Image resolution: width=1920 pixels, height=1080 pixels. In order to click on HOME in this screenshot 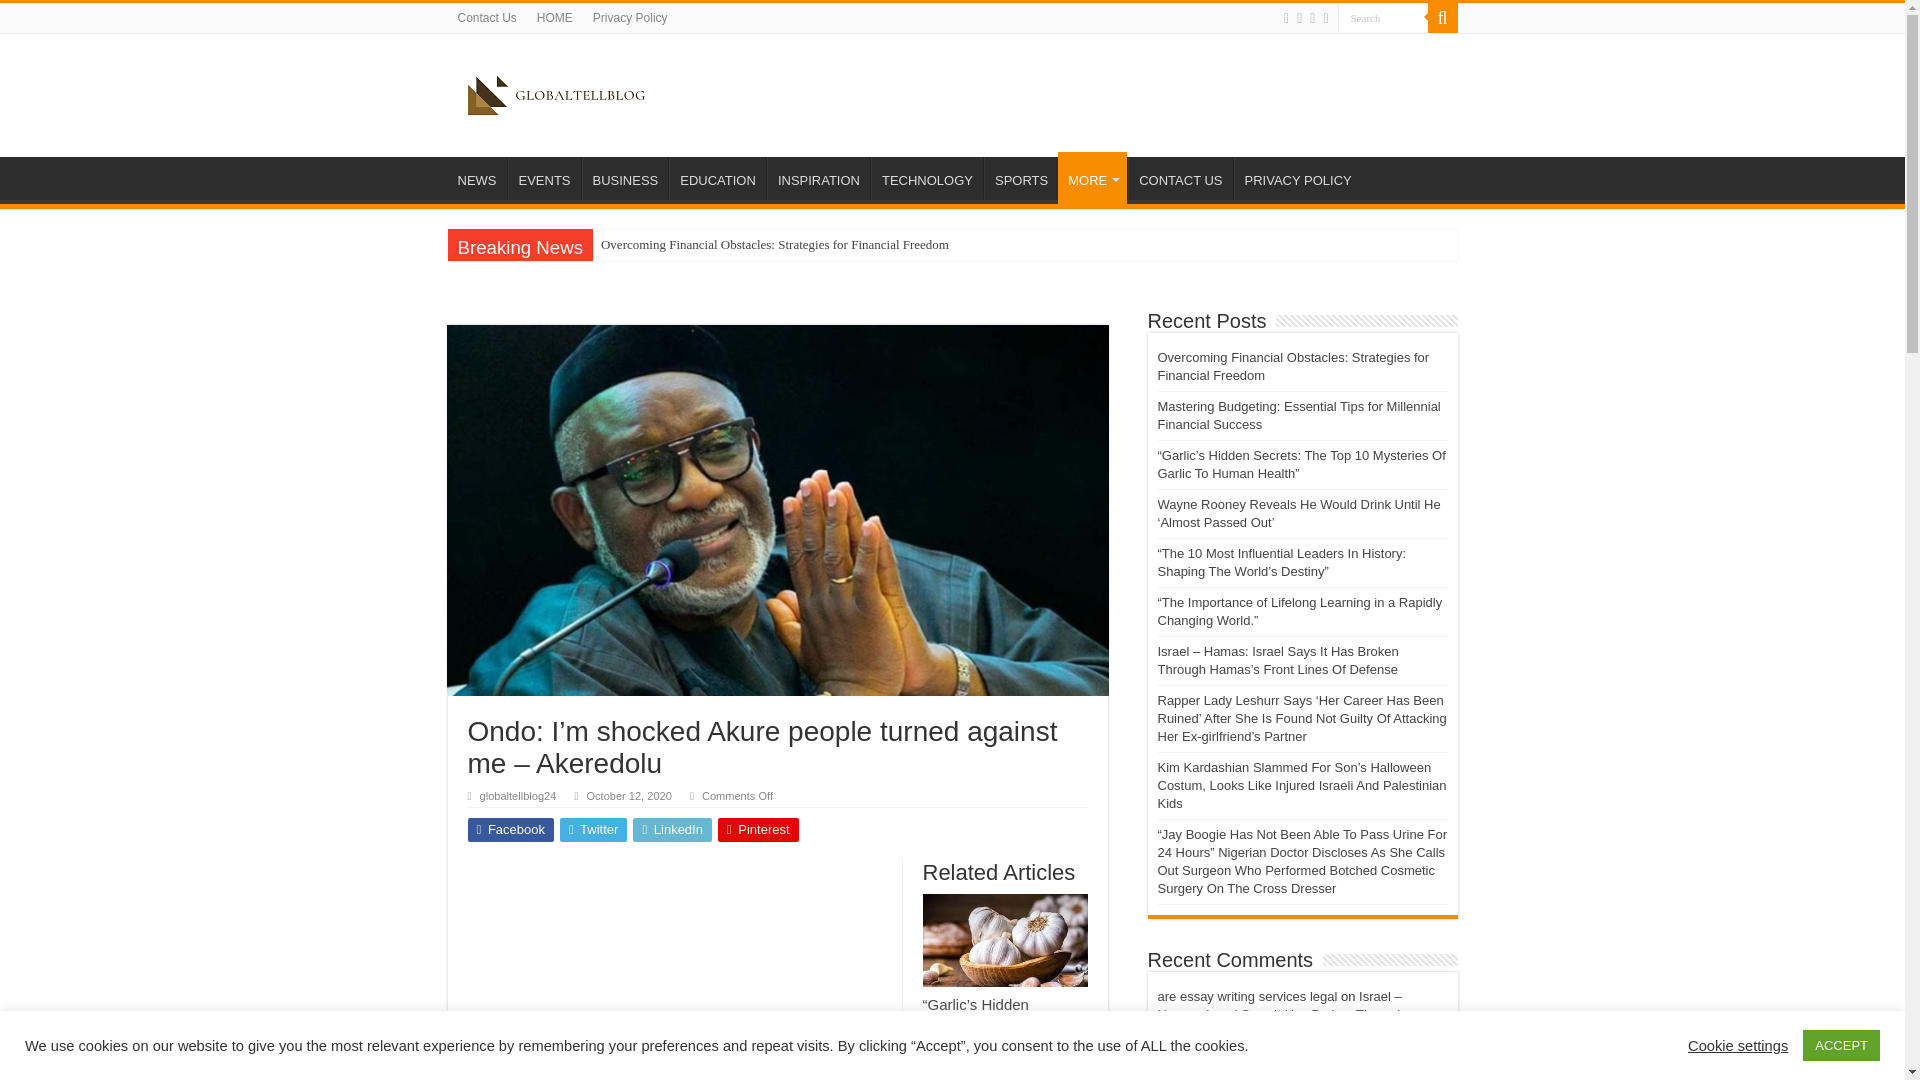, I will do `click(554, 18)`.